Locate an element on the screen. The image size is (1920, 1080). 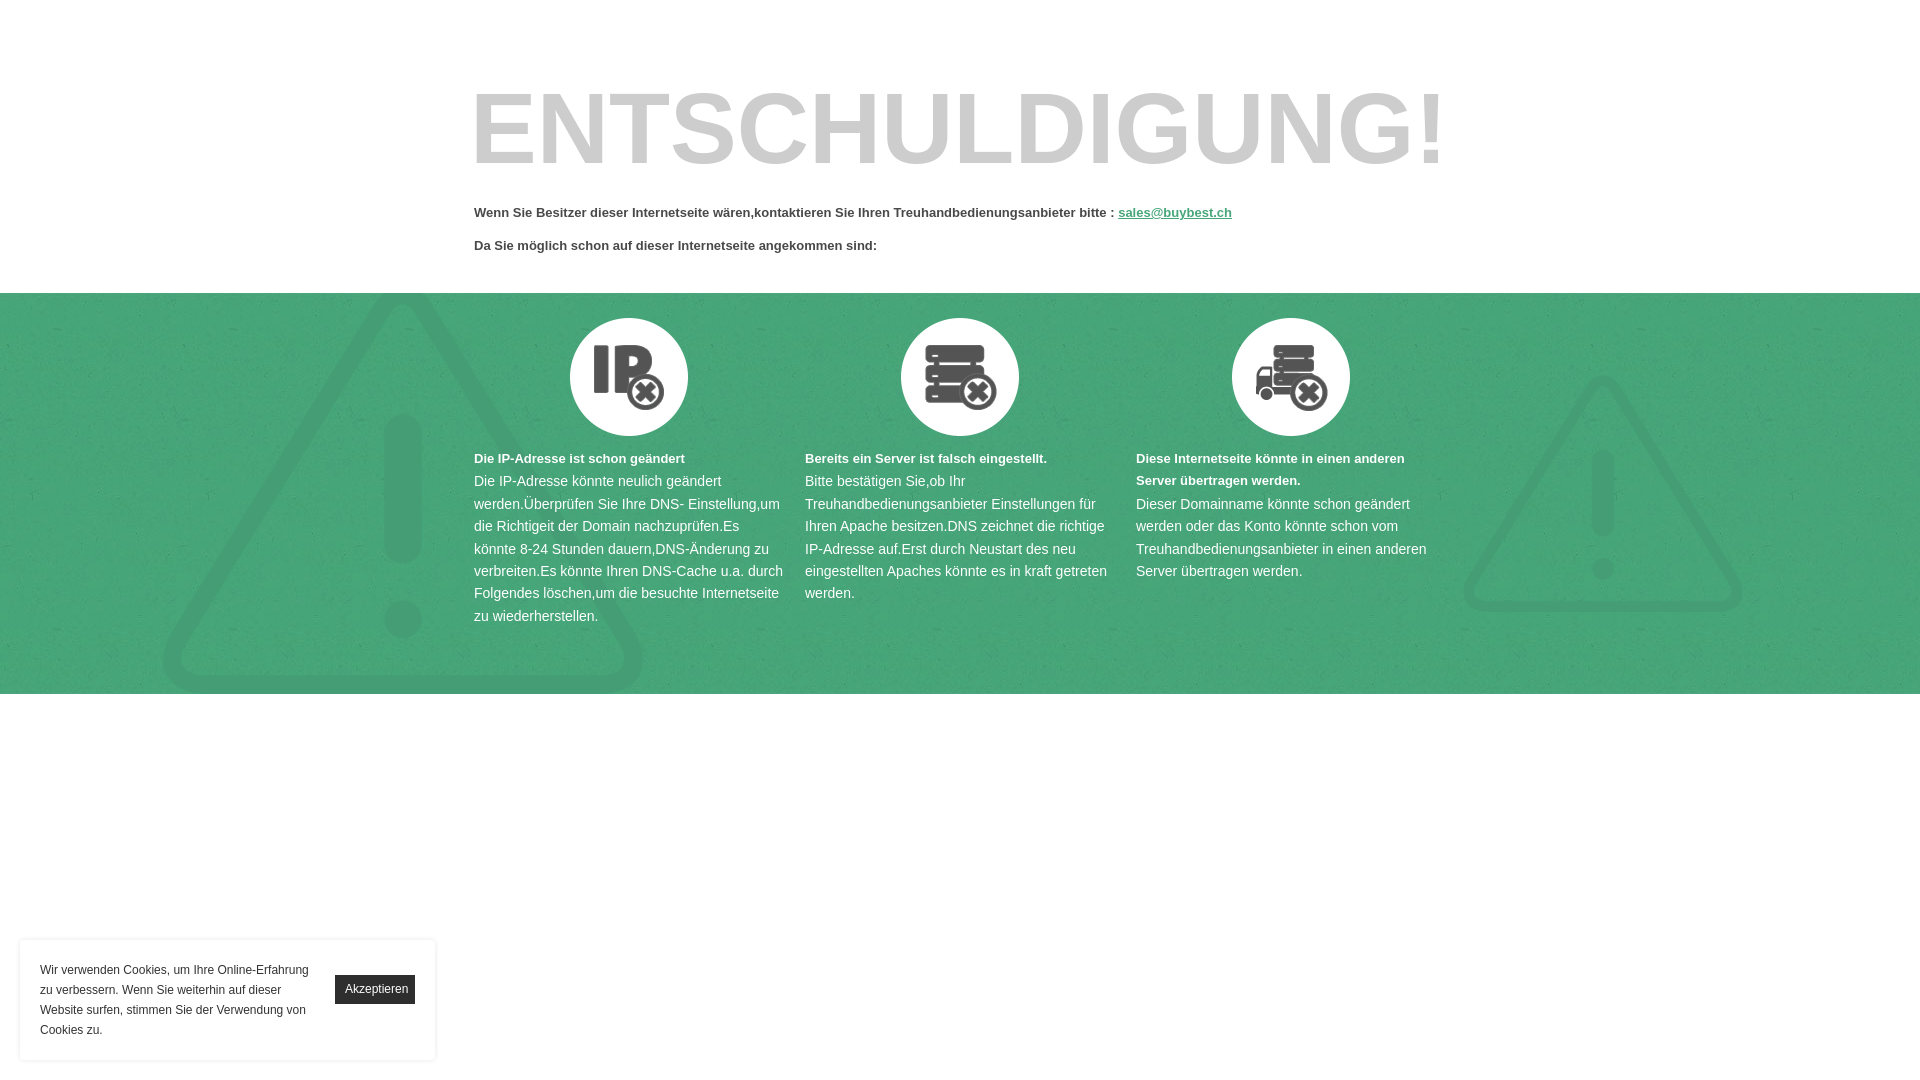
sales@buybest.ch is located at coordinates (1175, 212).